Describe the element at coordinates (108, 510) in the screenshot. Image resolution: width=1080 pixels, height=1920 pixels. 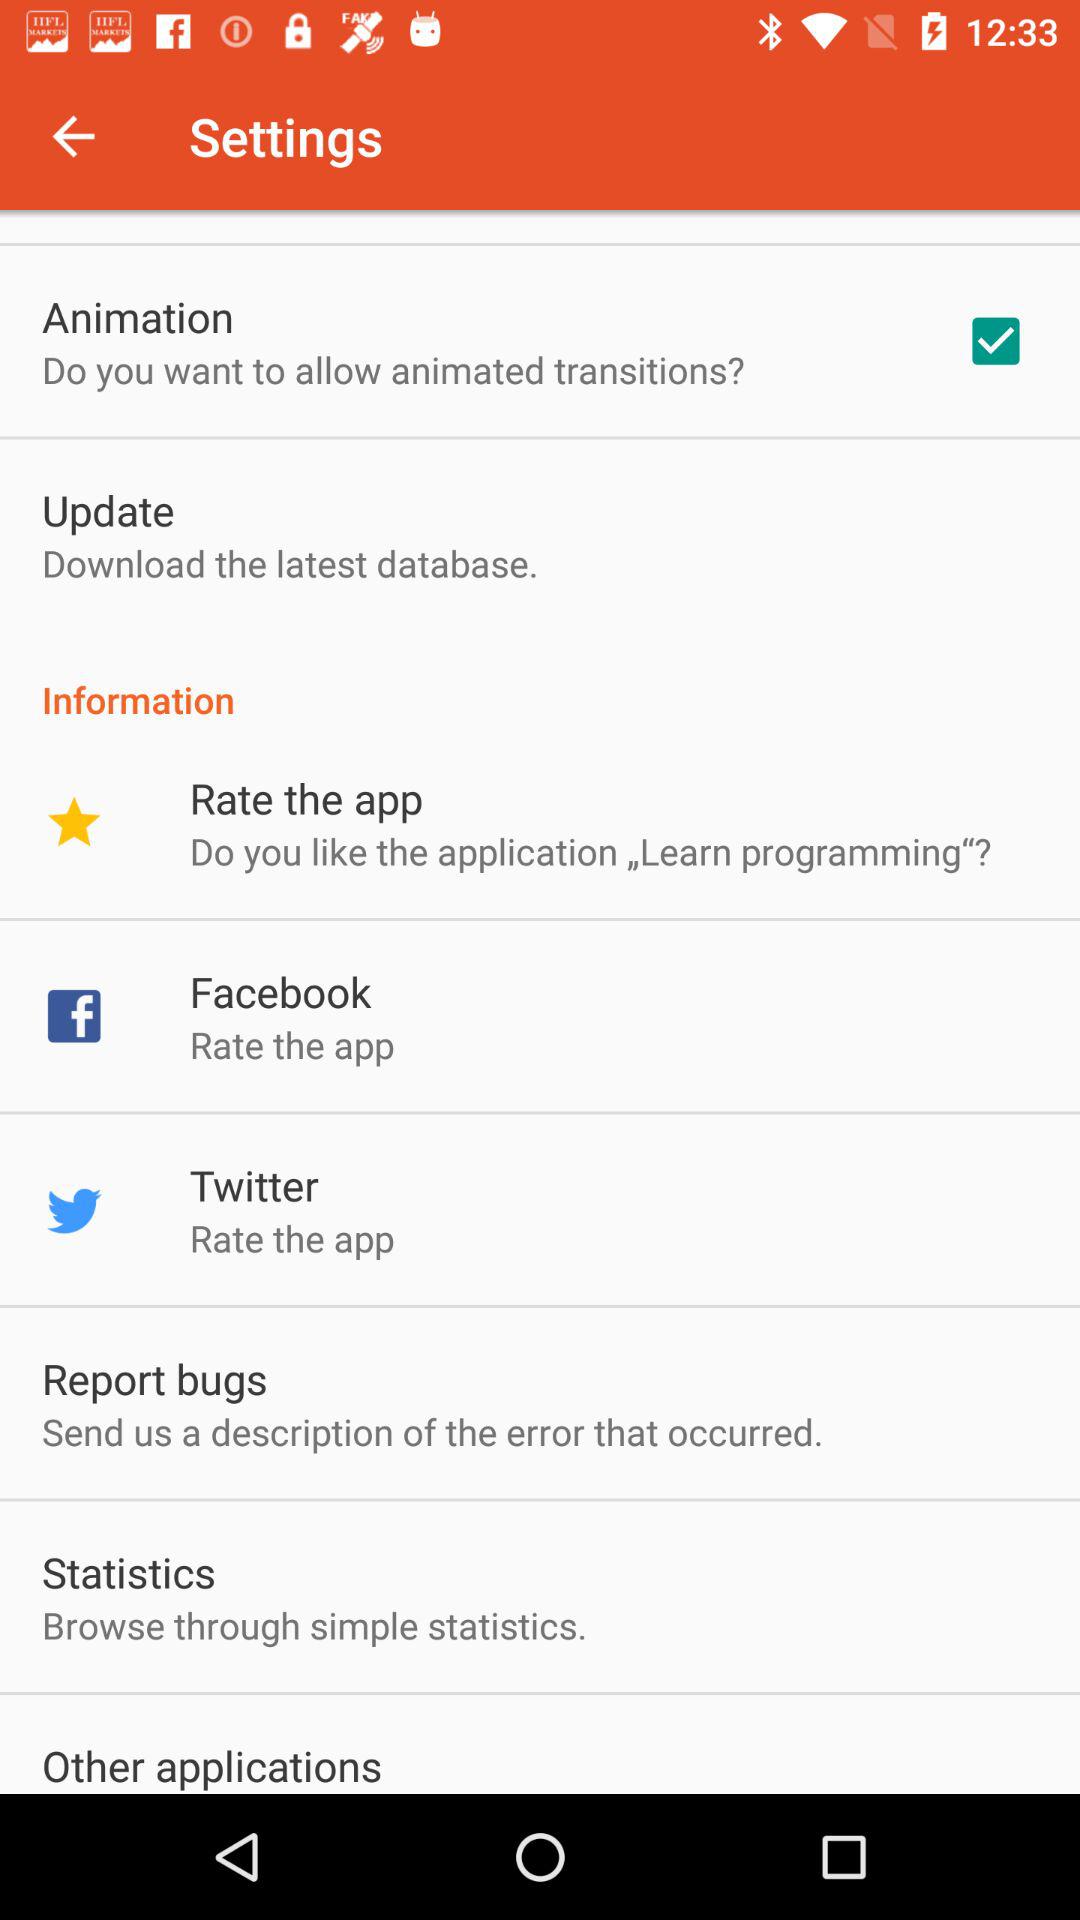
I see `select the update item` at that location.